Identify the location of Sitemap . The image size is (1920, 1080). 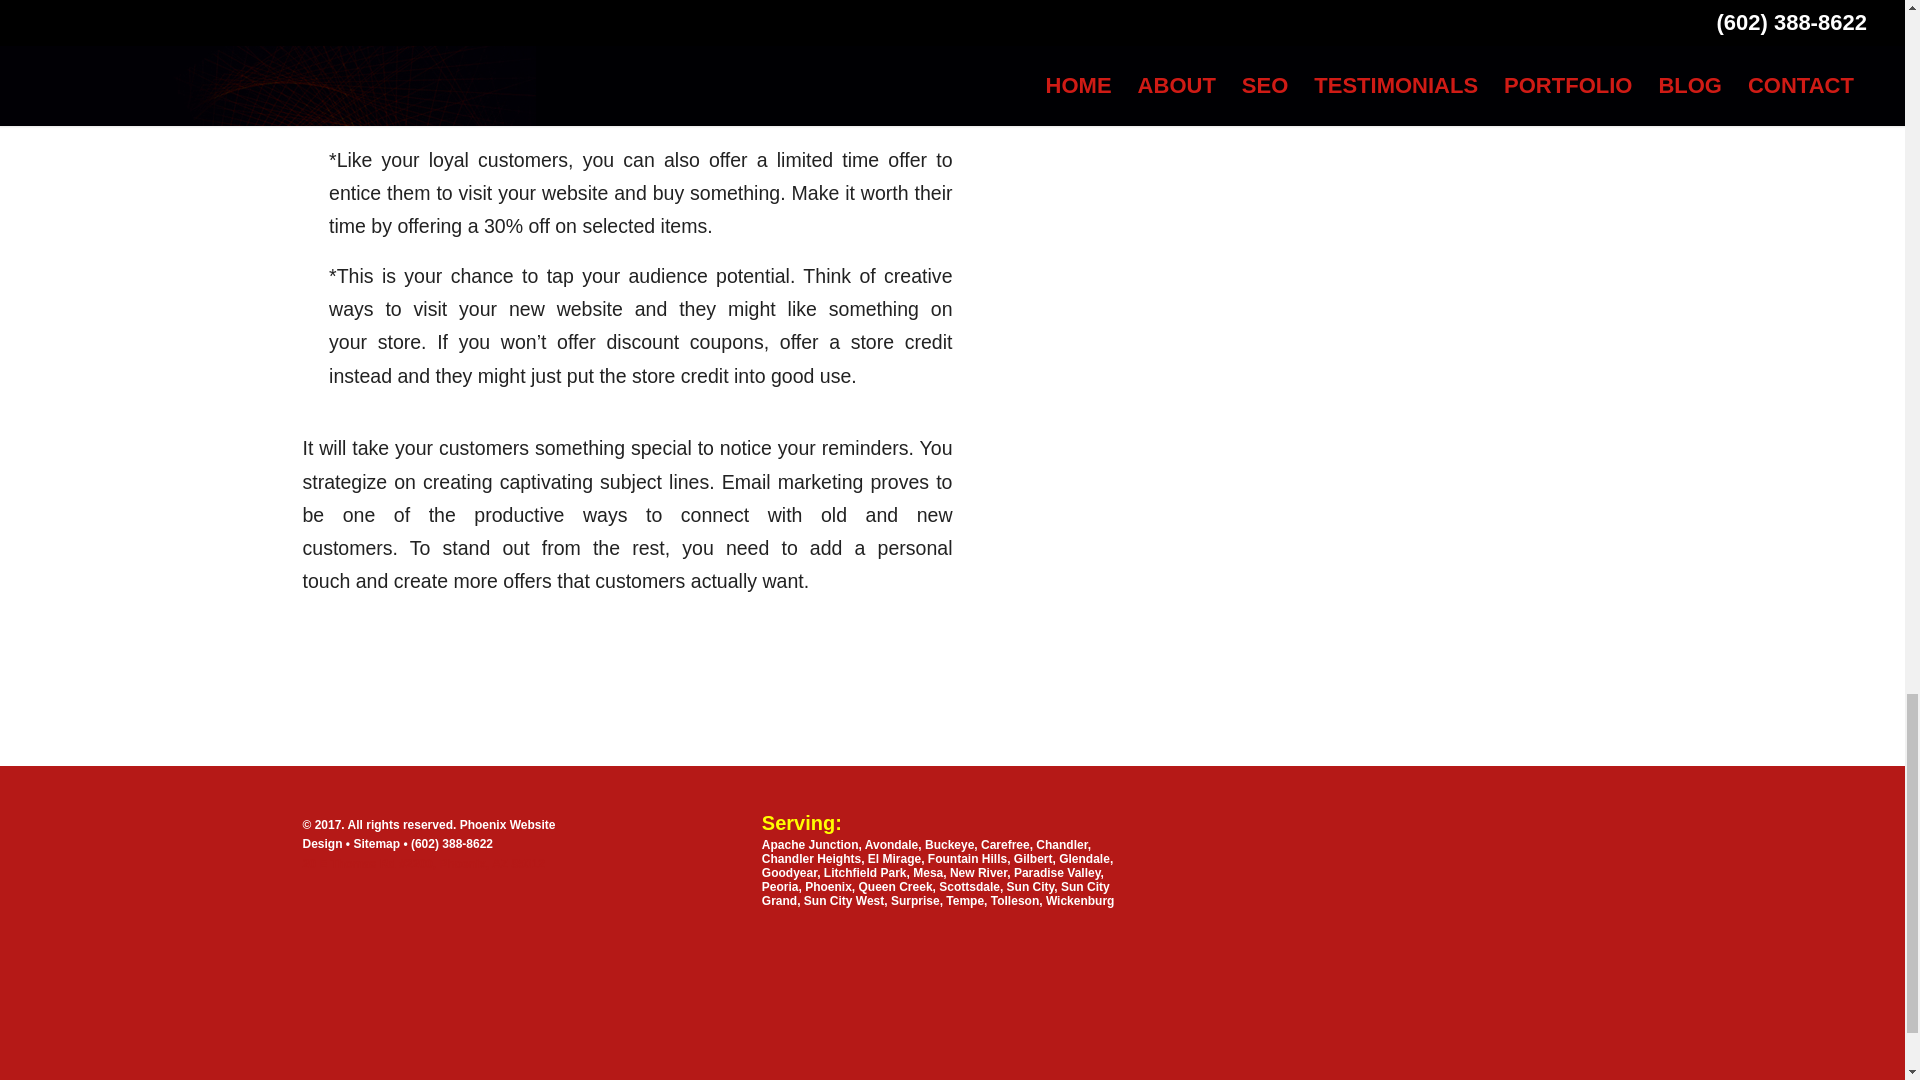
(378, 844).